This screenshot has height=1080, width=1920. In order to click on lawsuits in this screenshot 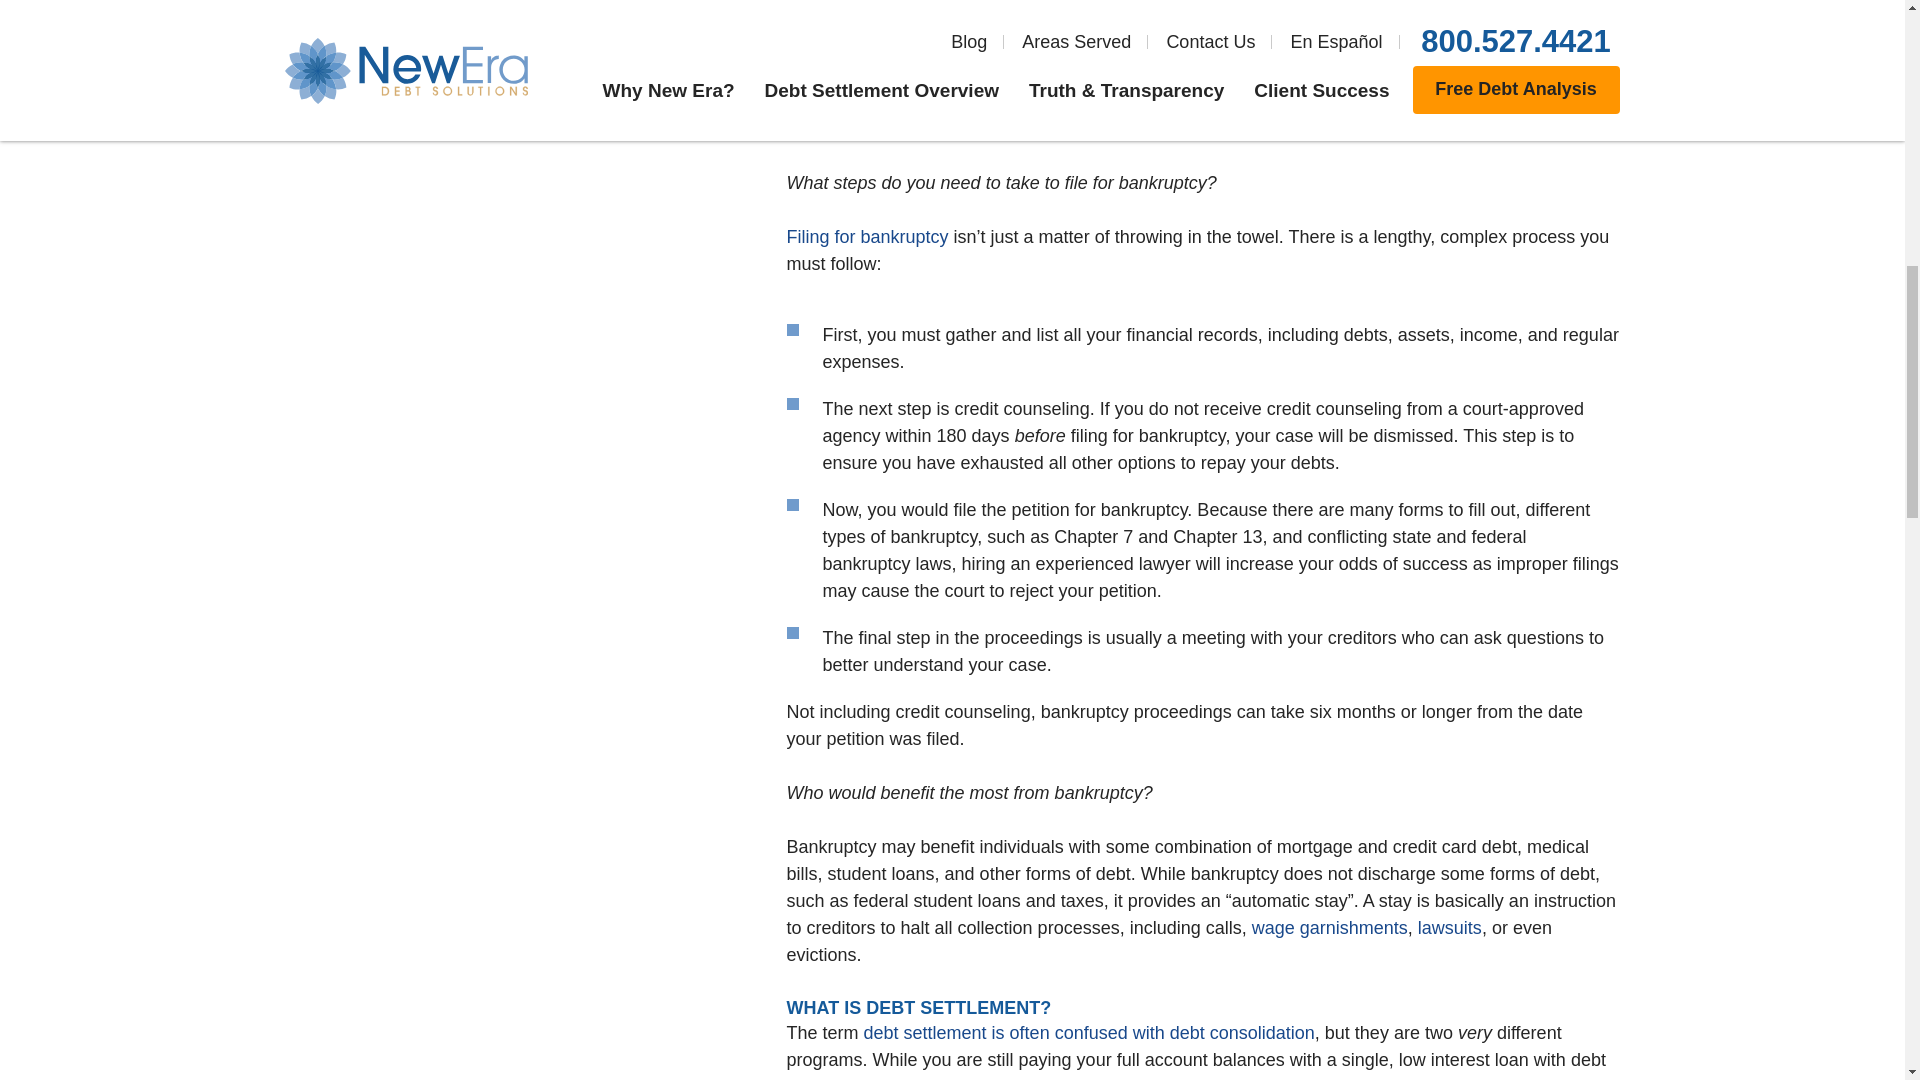, I will do `click(1450, 928)`.